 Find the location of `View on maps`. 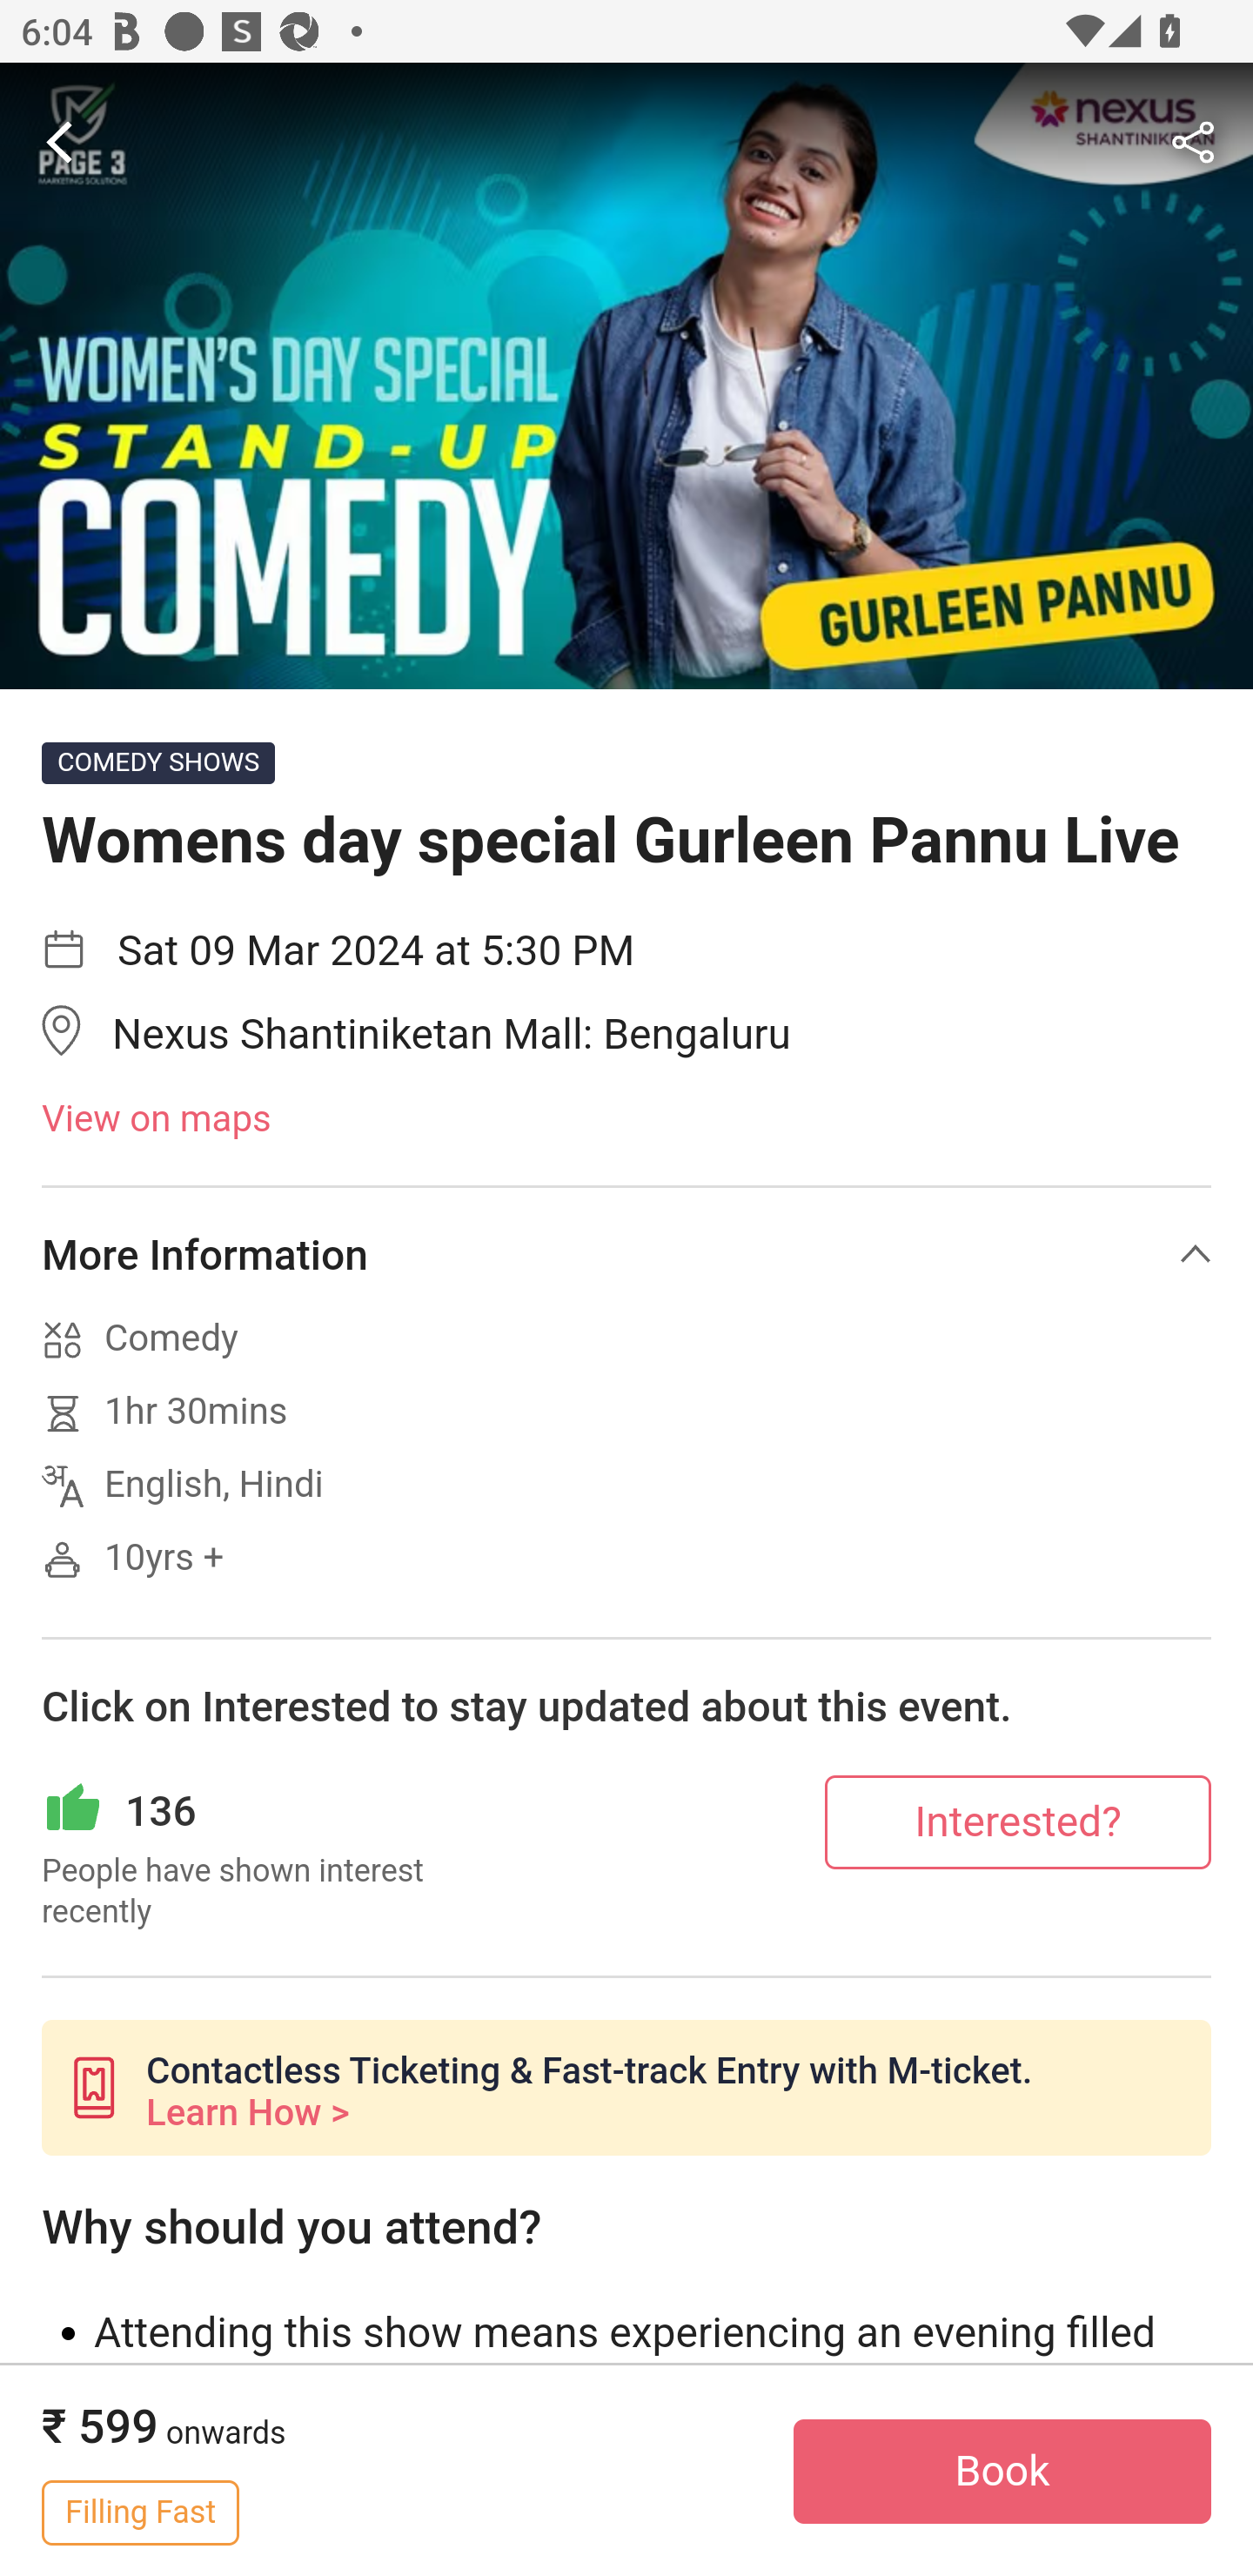

View on maps is located at coordinates (626, 1120).